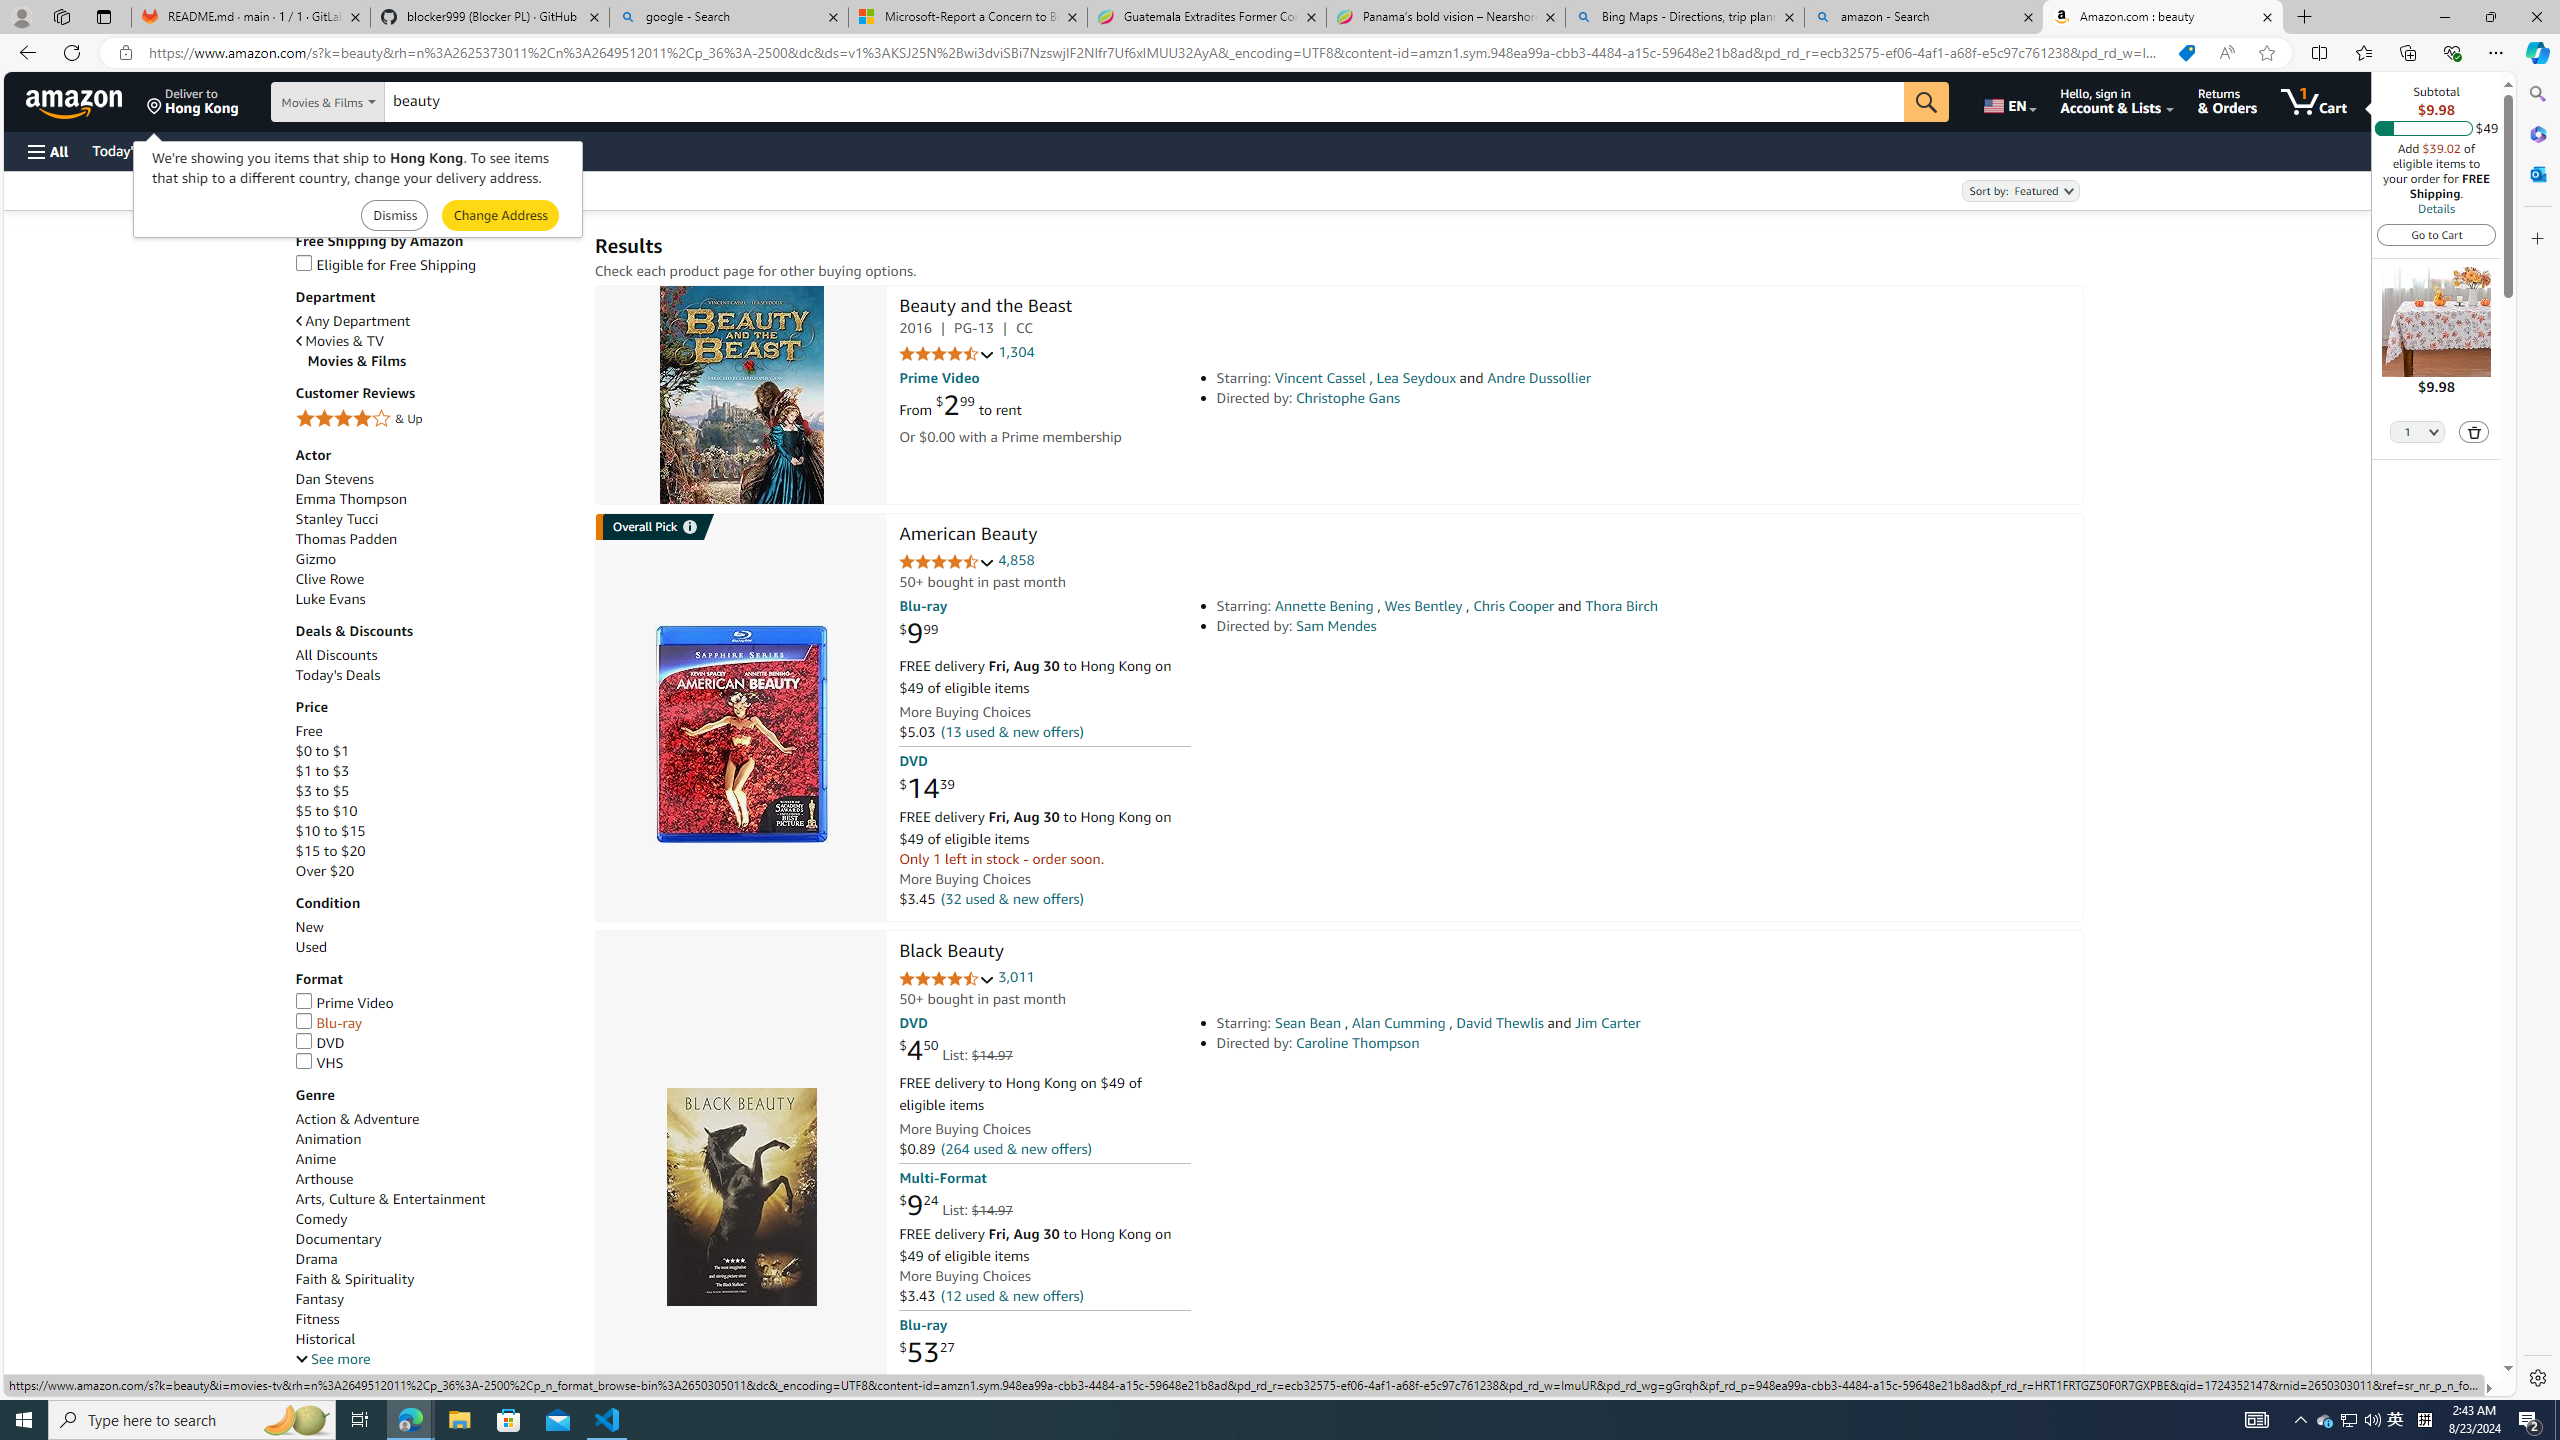 Image resolution: width=2560 pixels, height=1440 pixels. Describe the element at coordinates (435, 870) in the screenshot. I see `Over $20` at that location.